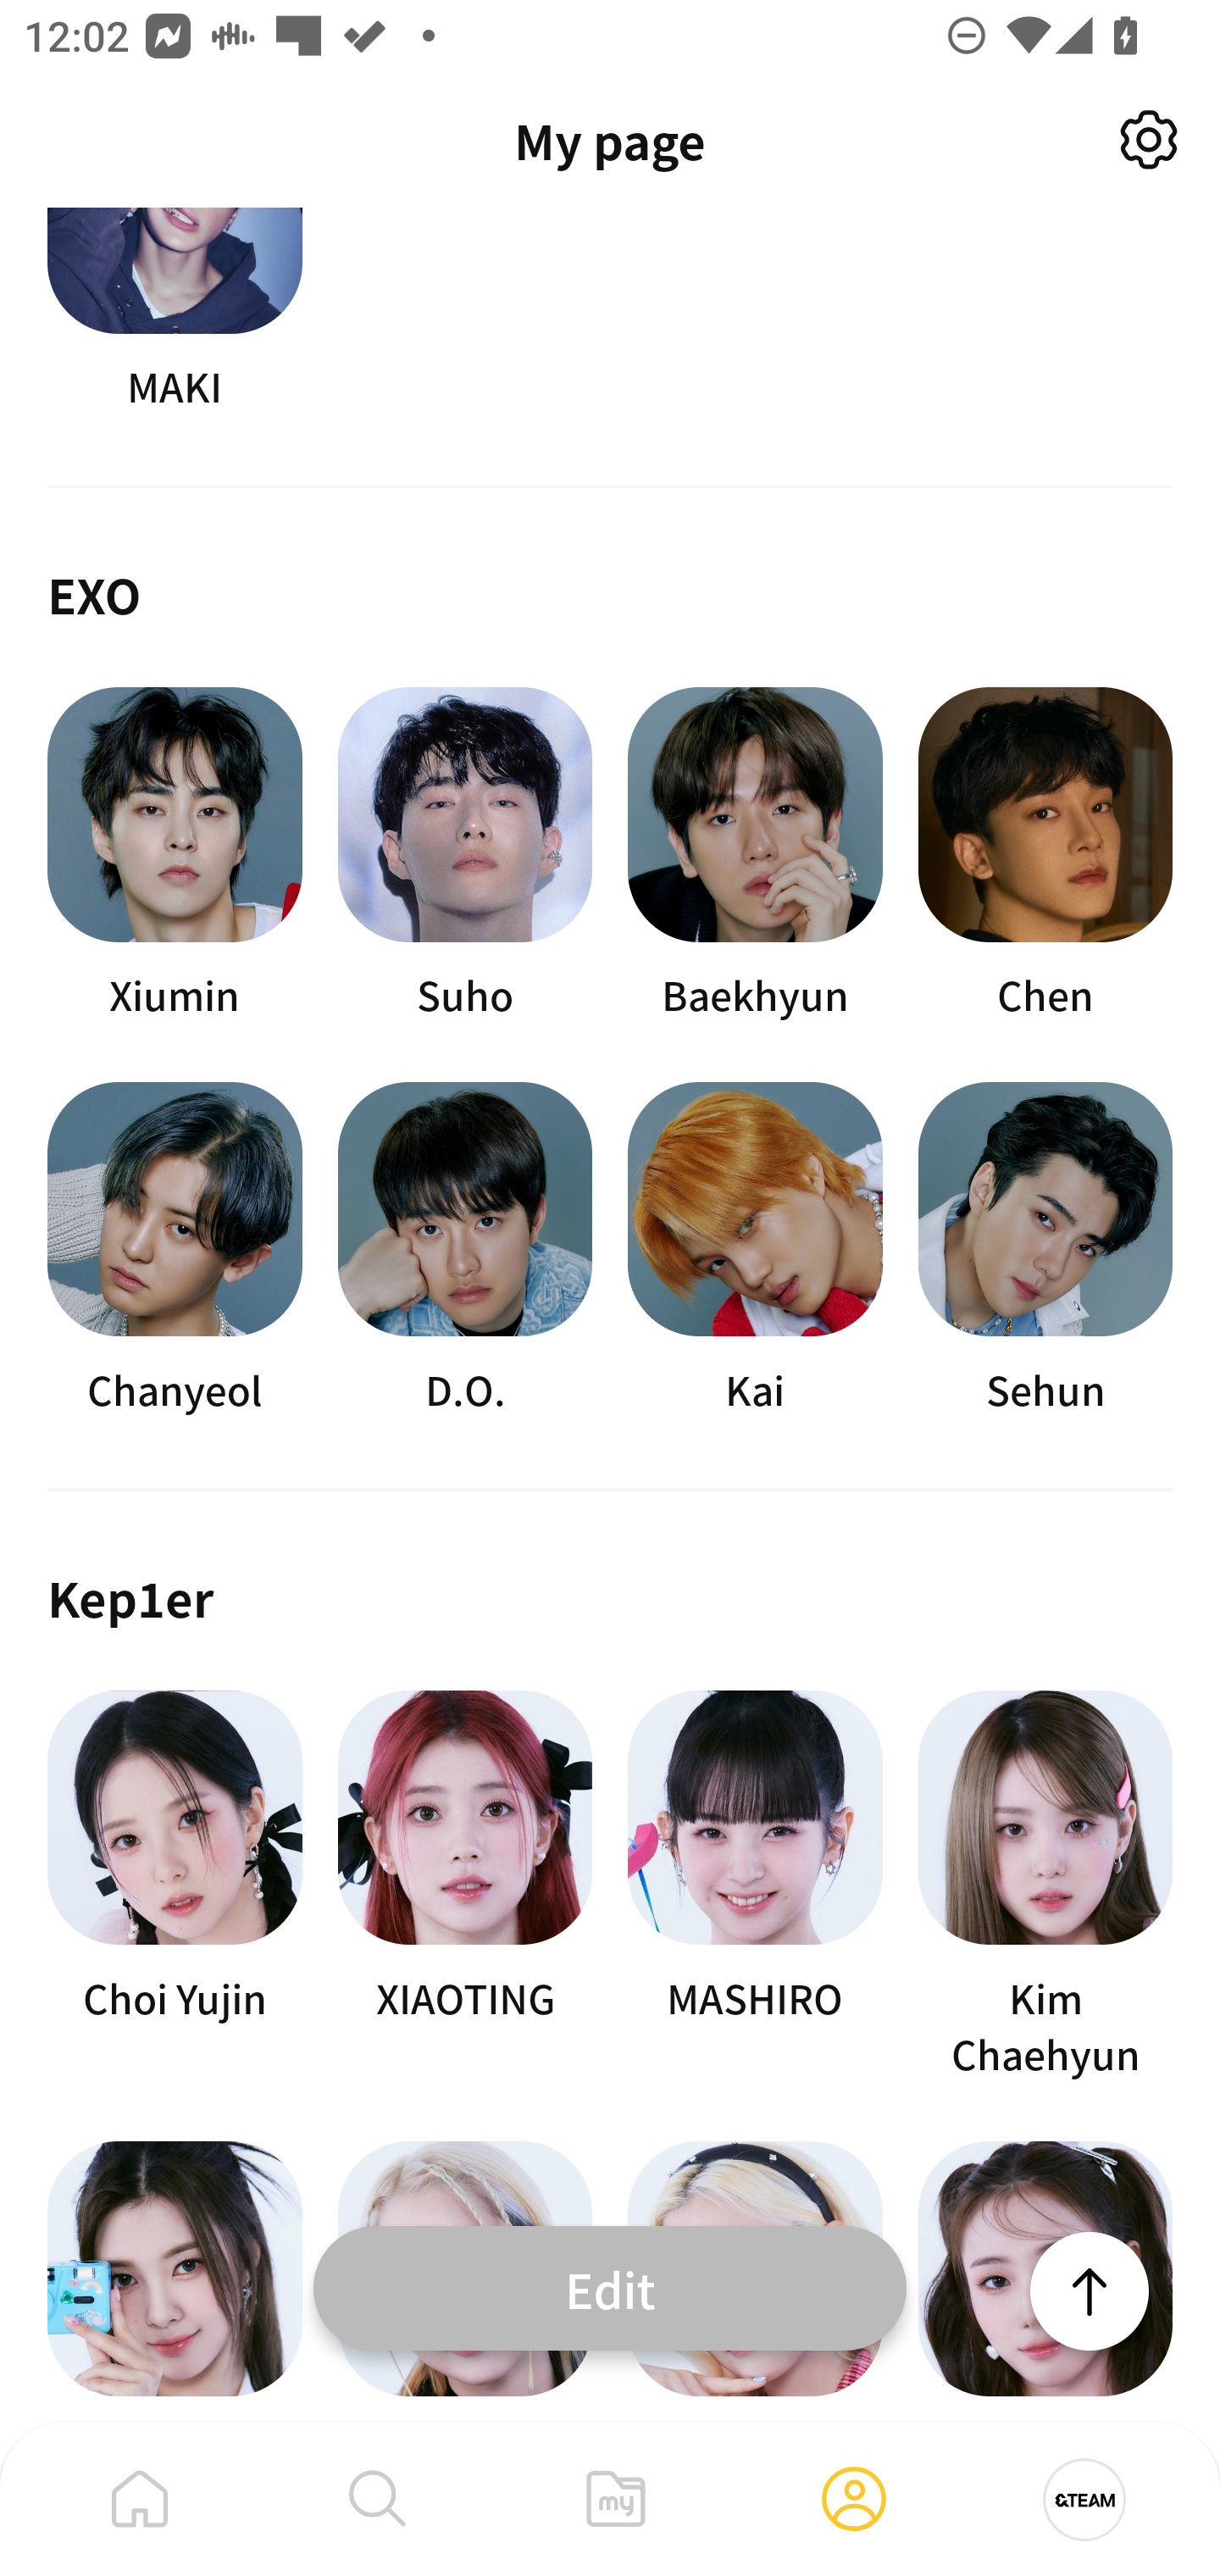 Image resolution: width=1220 pixels, height=2576 pixels. What do you see at coordinates (1045, 2281) in the screenshot?
I see `Seo Youngeun` at bounding box center [1045, 2281].